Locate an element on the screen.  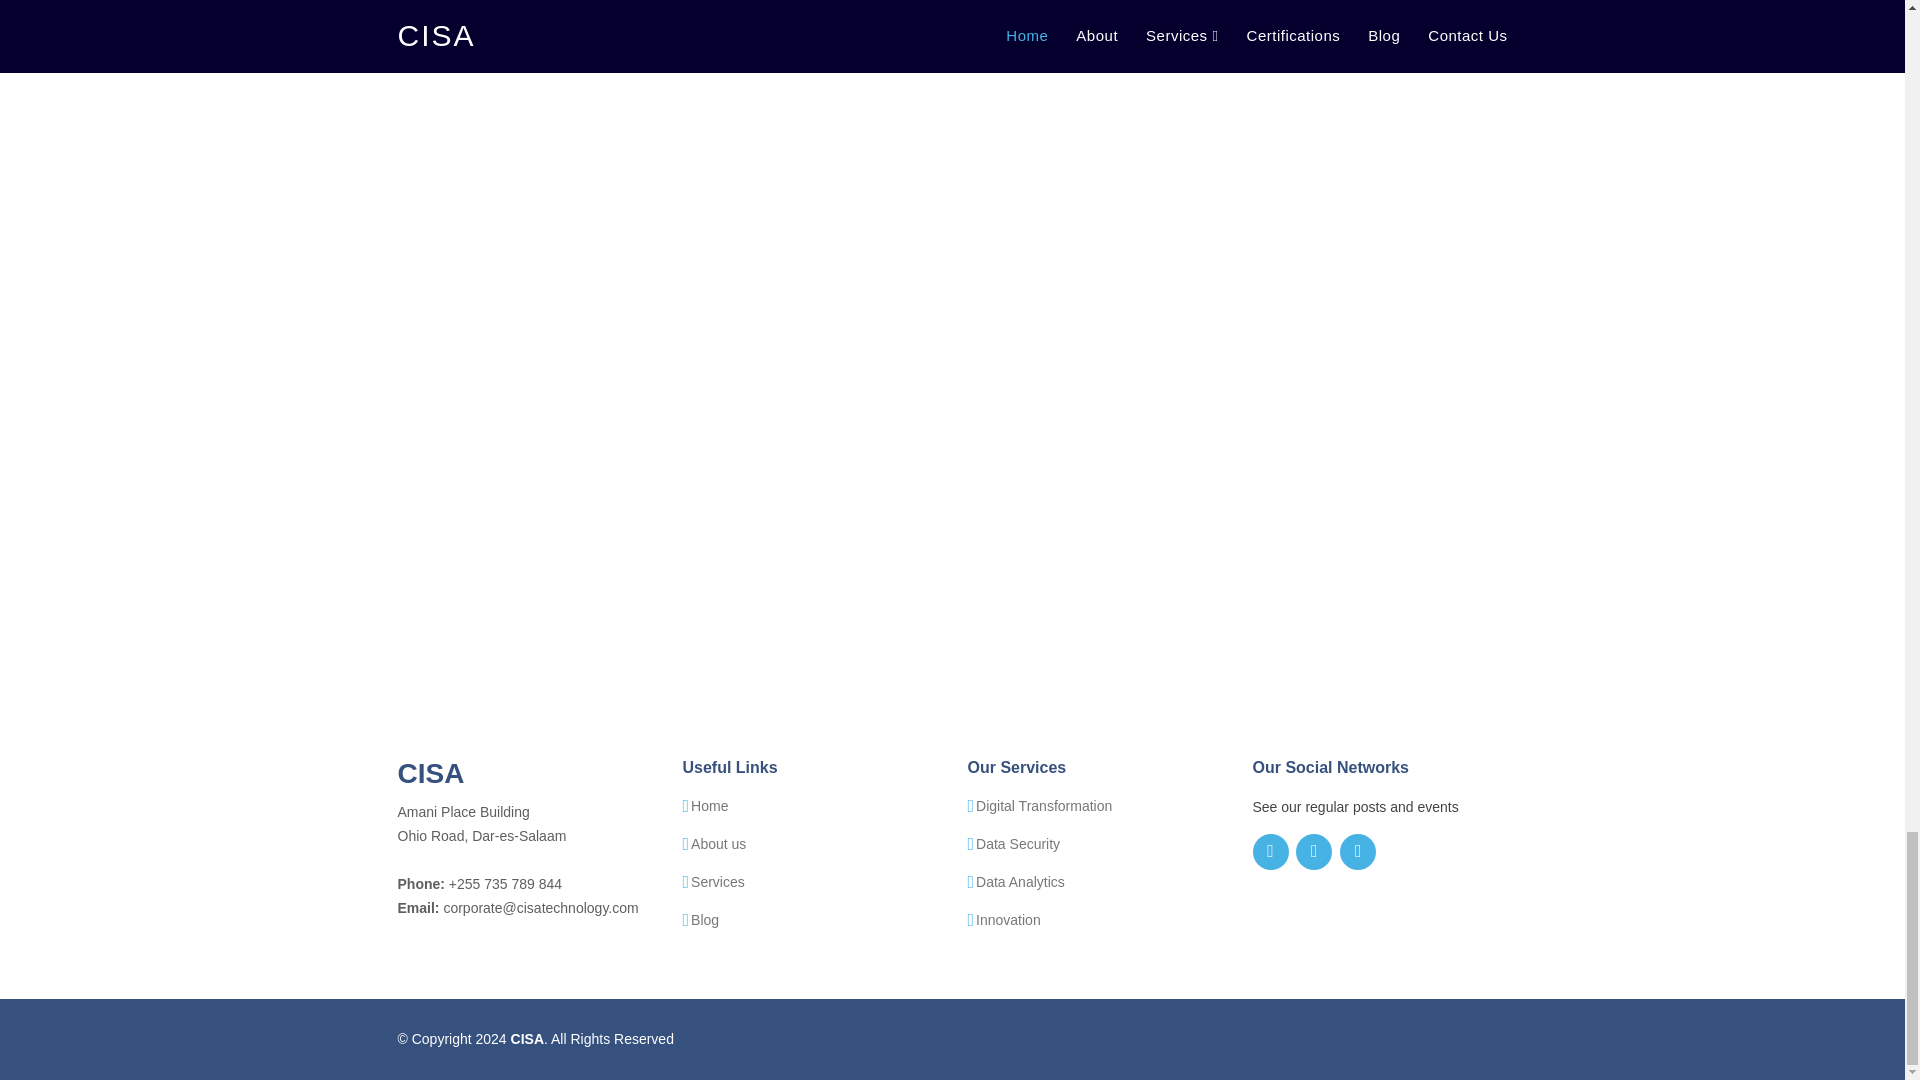
Blog is located at coordinates (704, 919).